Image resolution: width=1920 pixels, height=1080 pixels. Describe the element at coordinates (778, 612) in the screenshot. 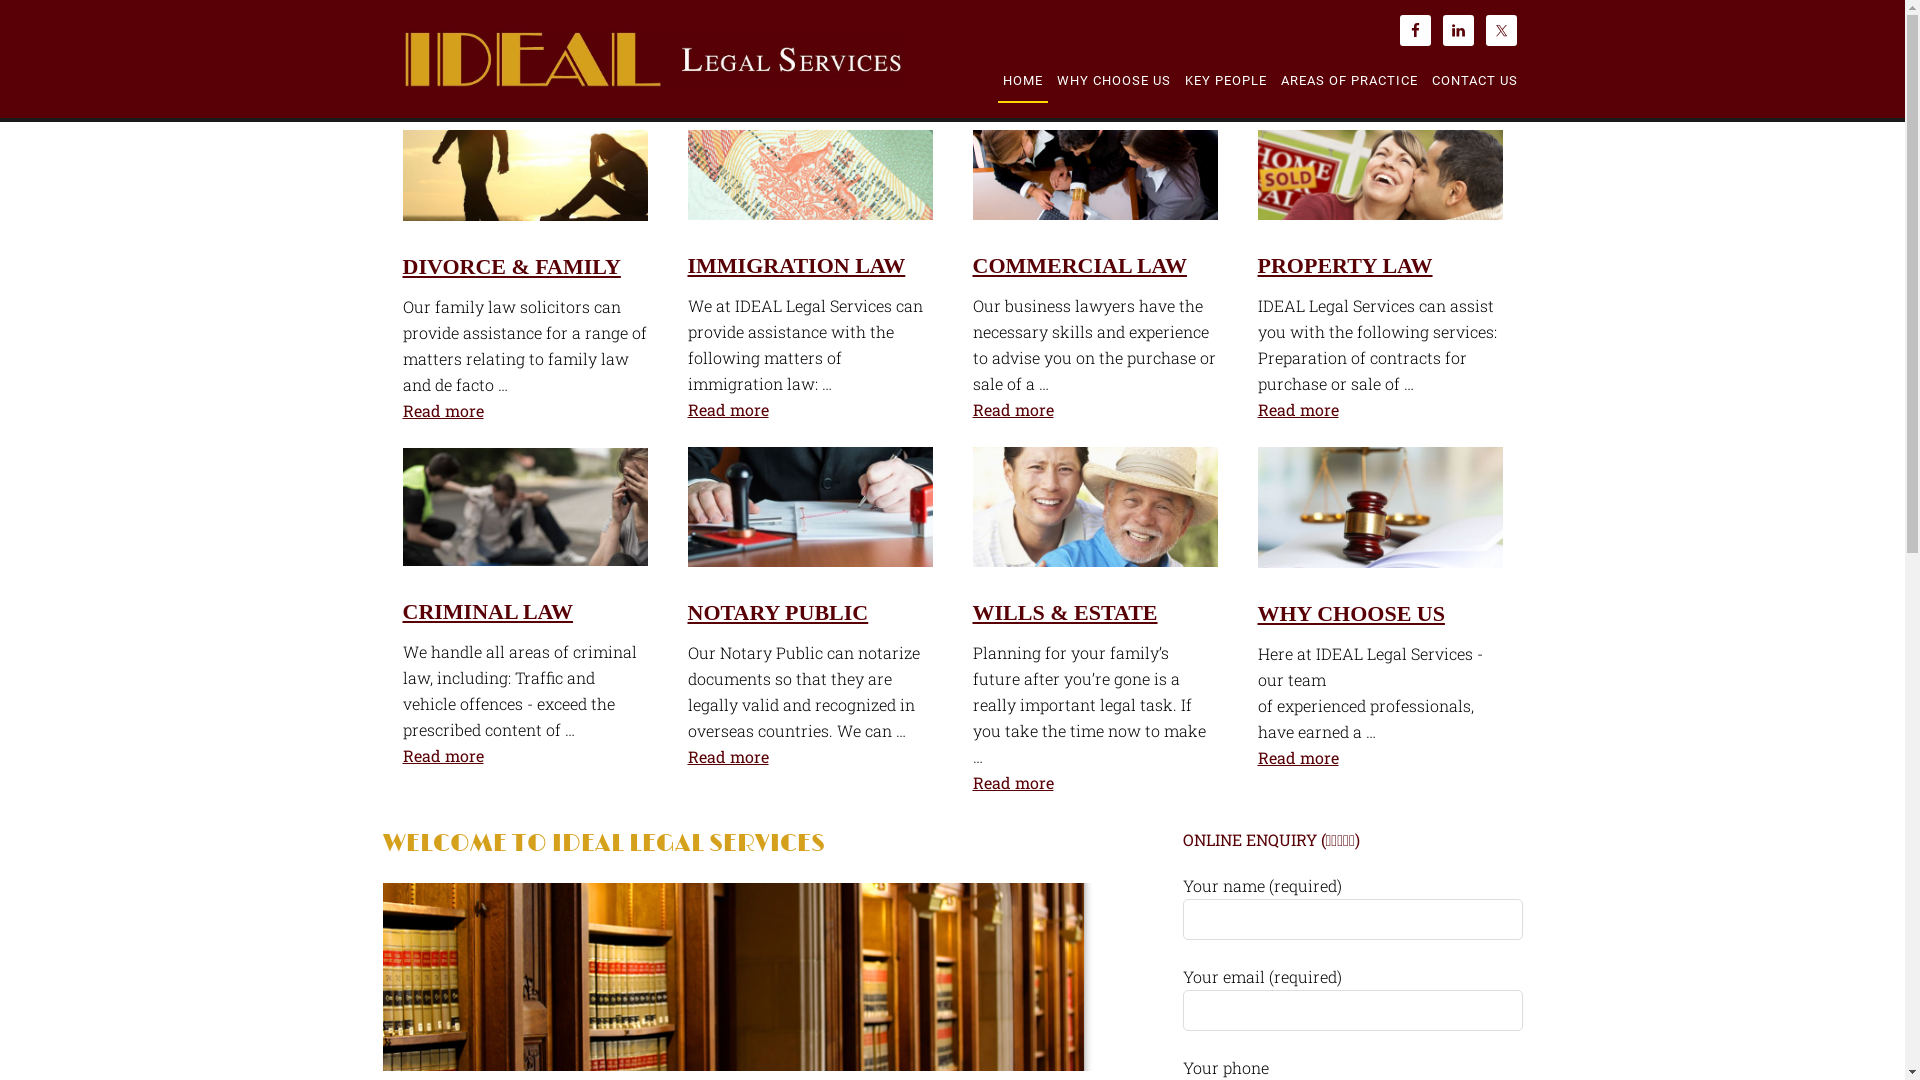

I see `NOTARY PUBLIC` at that location.